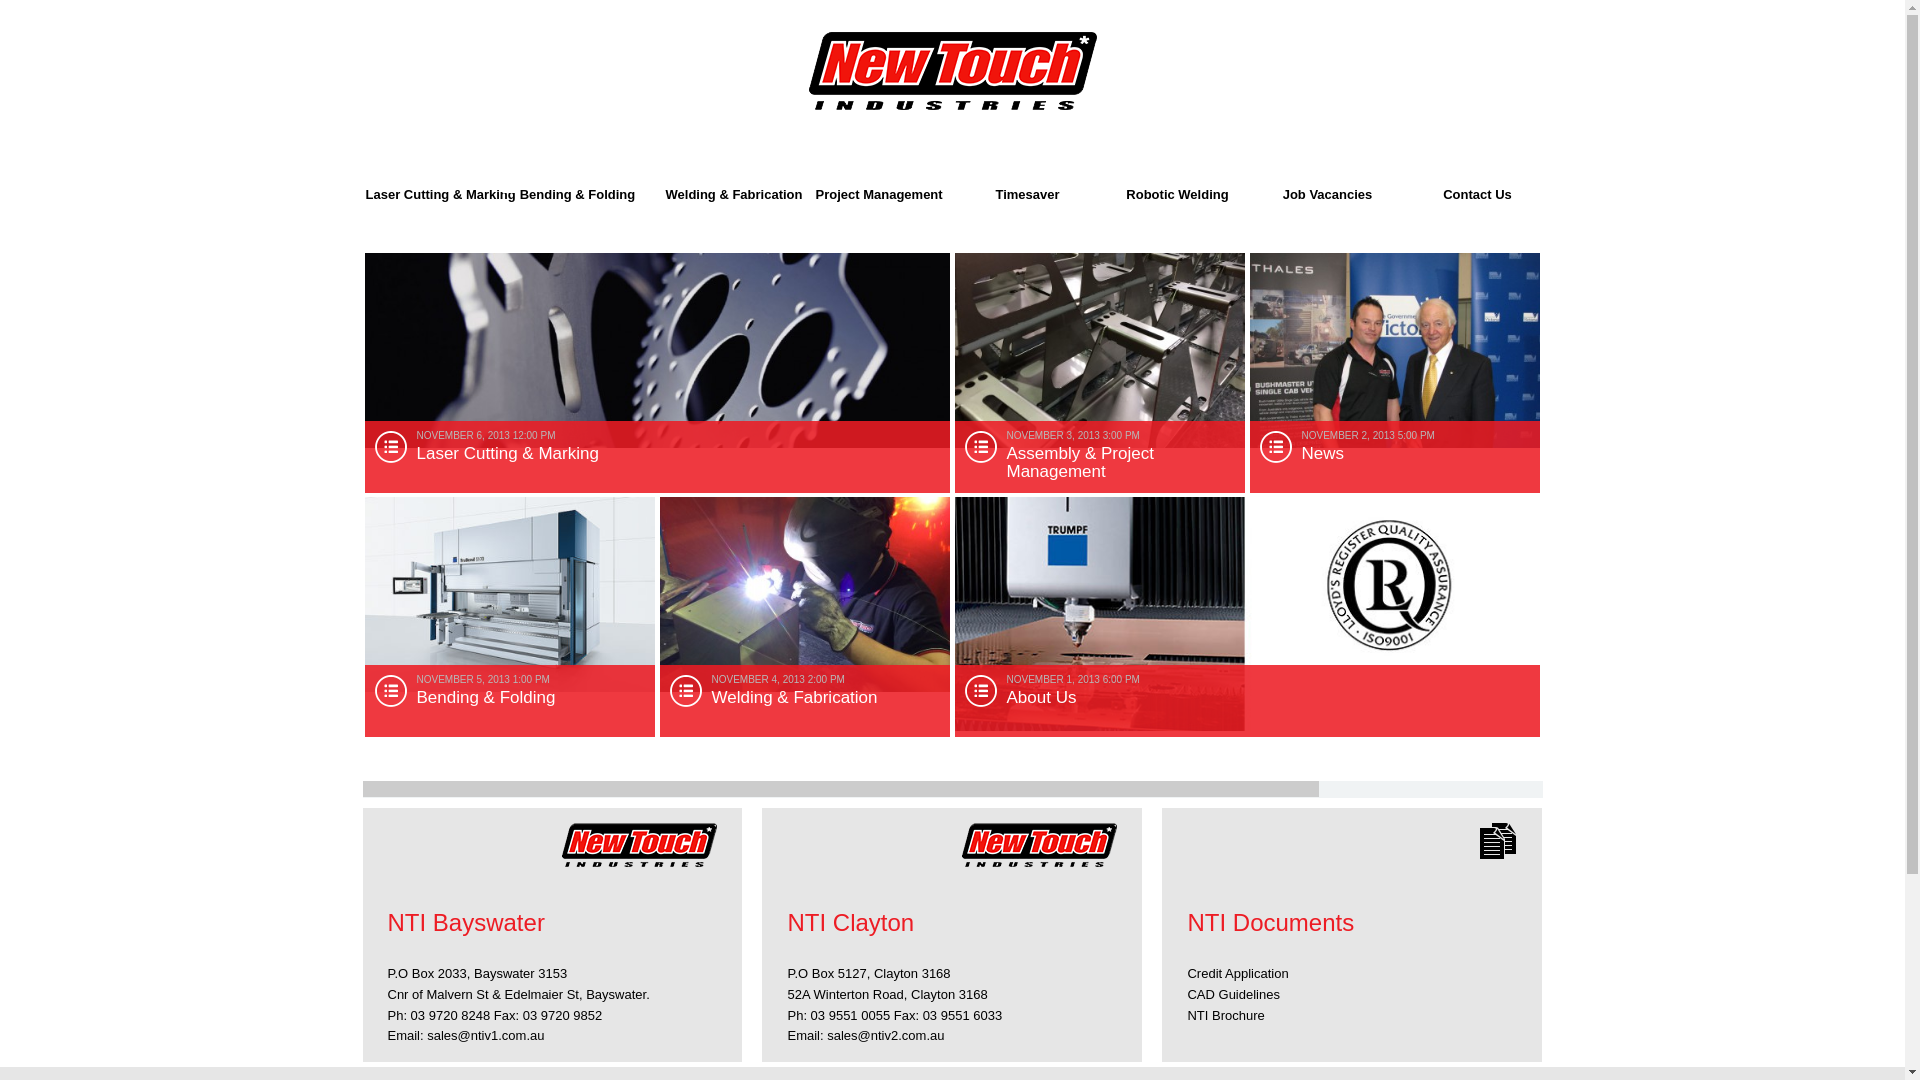 This screenshot has height=1080, width=1920. What do you see at coordinates (1327, 185) in the screenshot?
I see `Job Vacancies` at bounding box center [1327, 185].